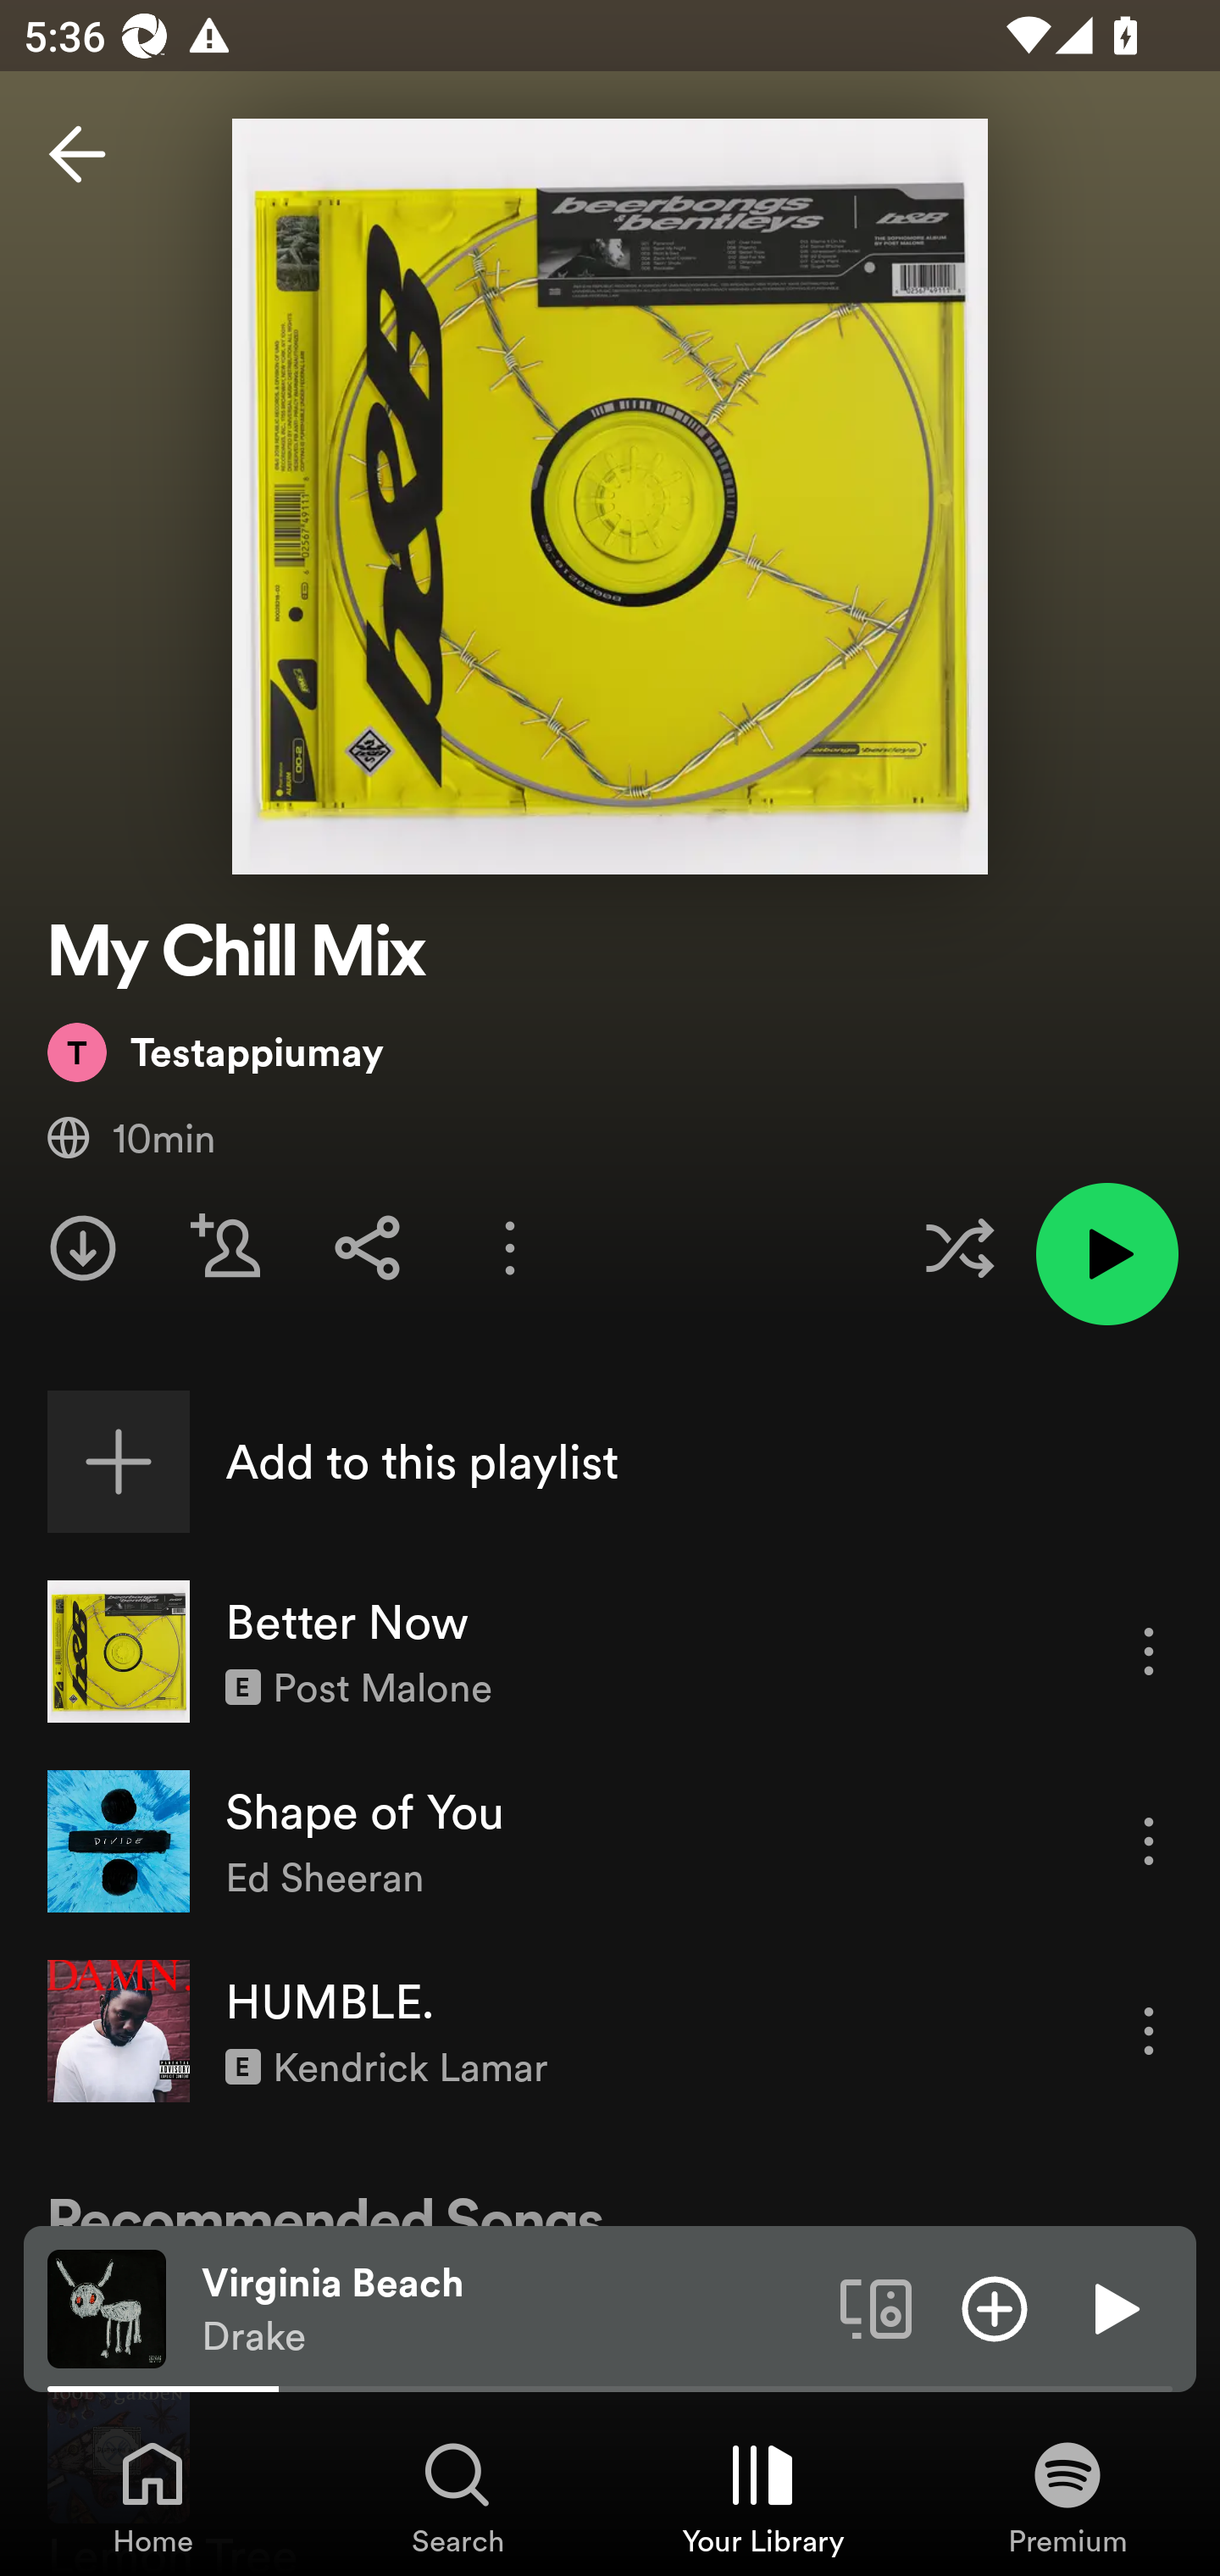 This screenshot has width=1220, height=2576. What do you see at coordinates (1067, 2496) in the screenshot?
I see `Premium, Tab 4 of 4 Premium Premium` at bounding box center [1067, 2496].